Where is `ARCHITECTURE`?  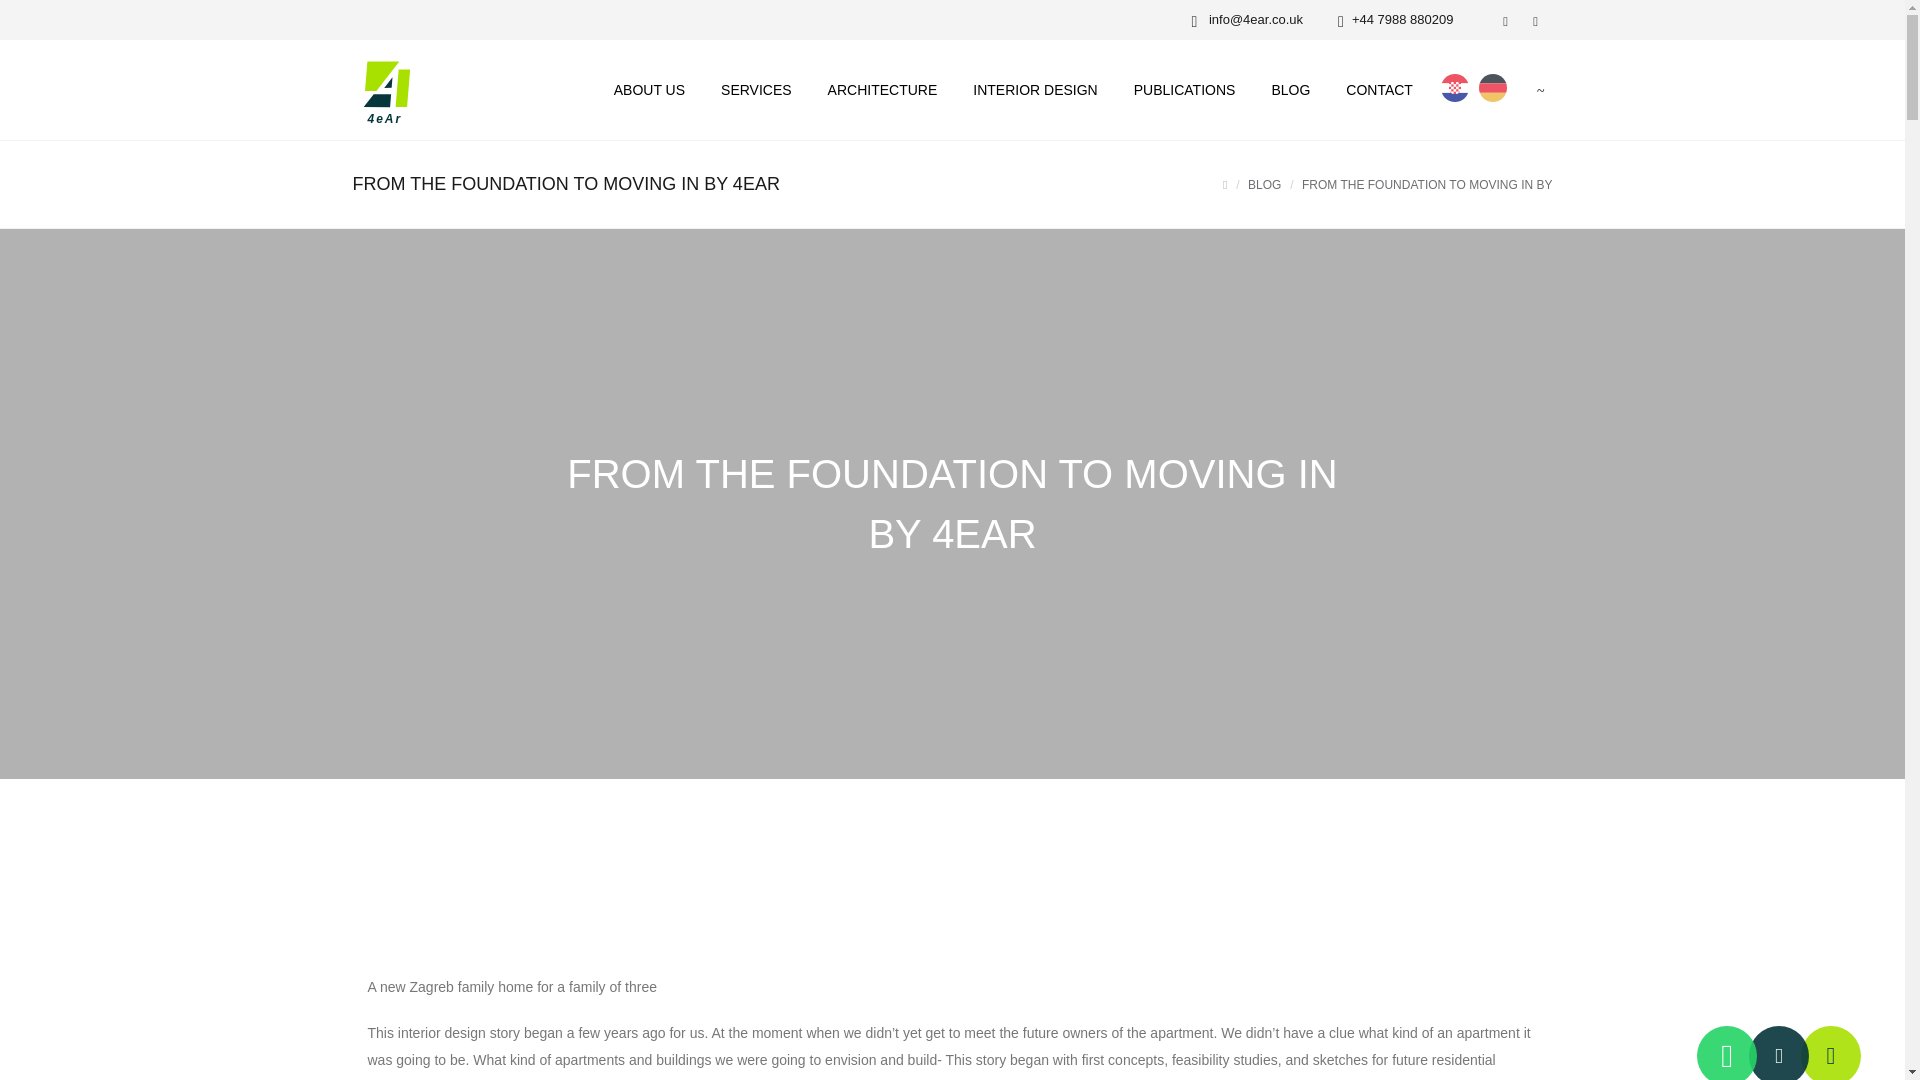 ARCHITECTURE is located at coordinates (883, 90).